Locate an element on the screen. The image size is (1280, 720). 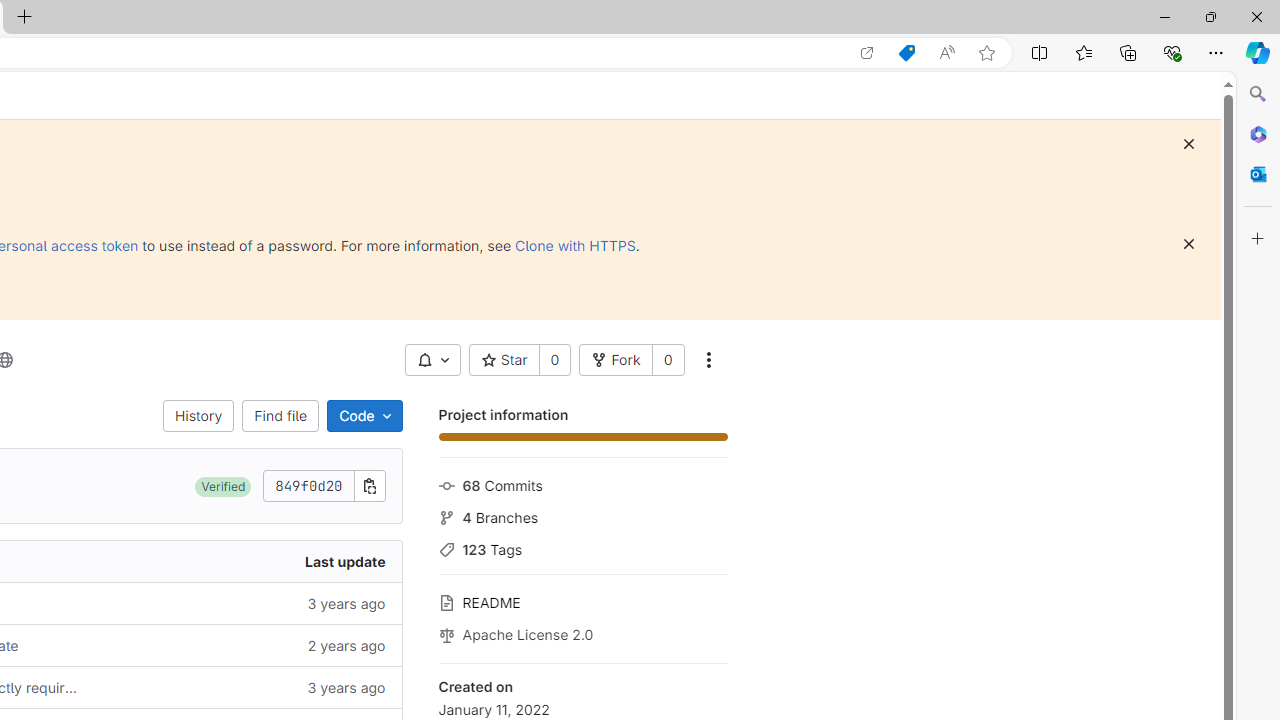
Find file is located at coordinates (280, 416).